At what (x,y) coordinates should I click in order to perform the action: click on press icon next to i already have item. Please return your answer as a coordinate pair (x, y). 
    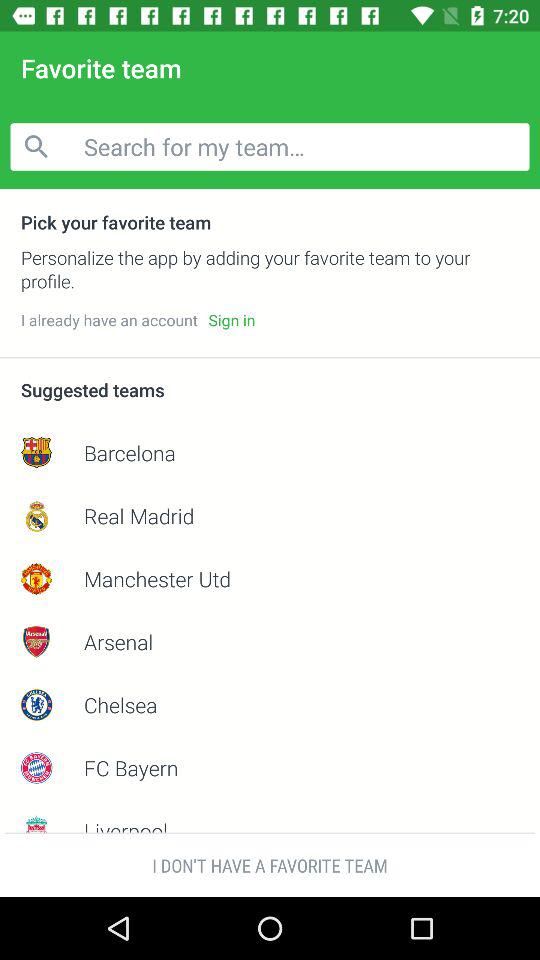
    Looking at the image, I should click on (232, 320).